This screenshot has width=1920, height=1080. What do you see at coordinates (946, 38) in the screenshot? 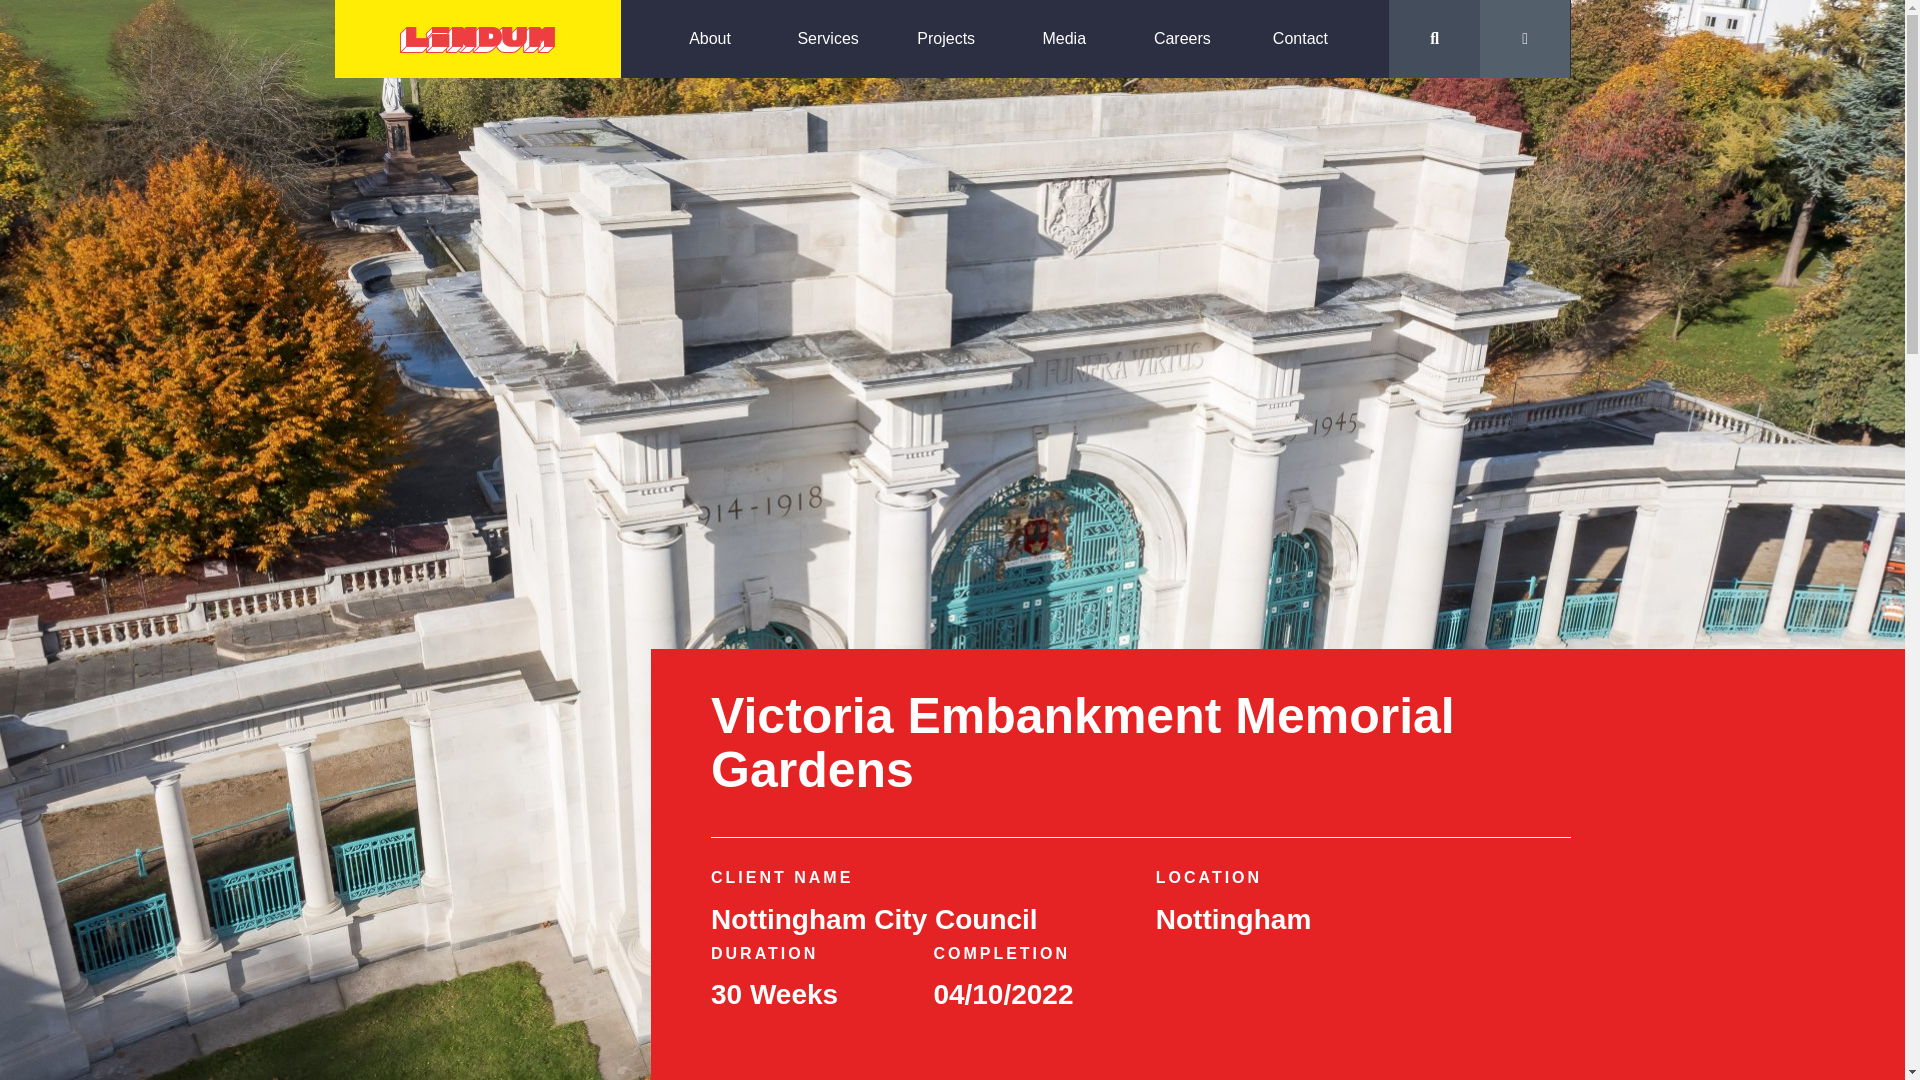
I see `Projects` at bounding box center [946, 38].